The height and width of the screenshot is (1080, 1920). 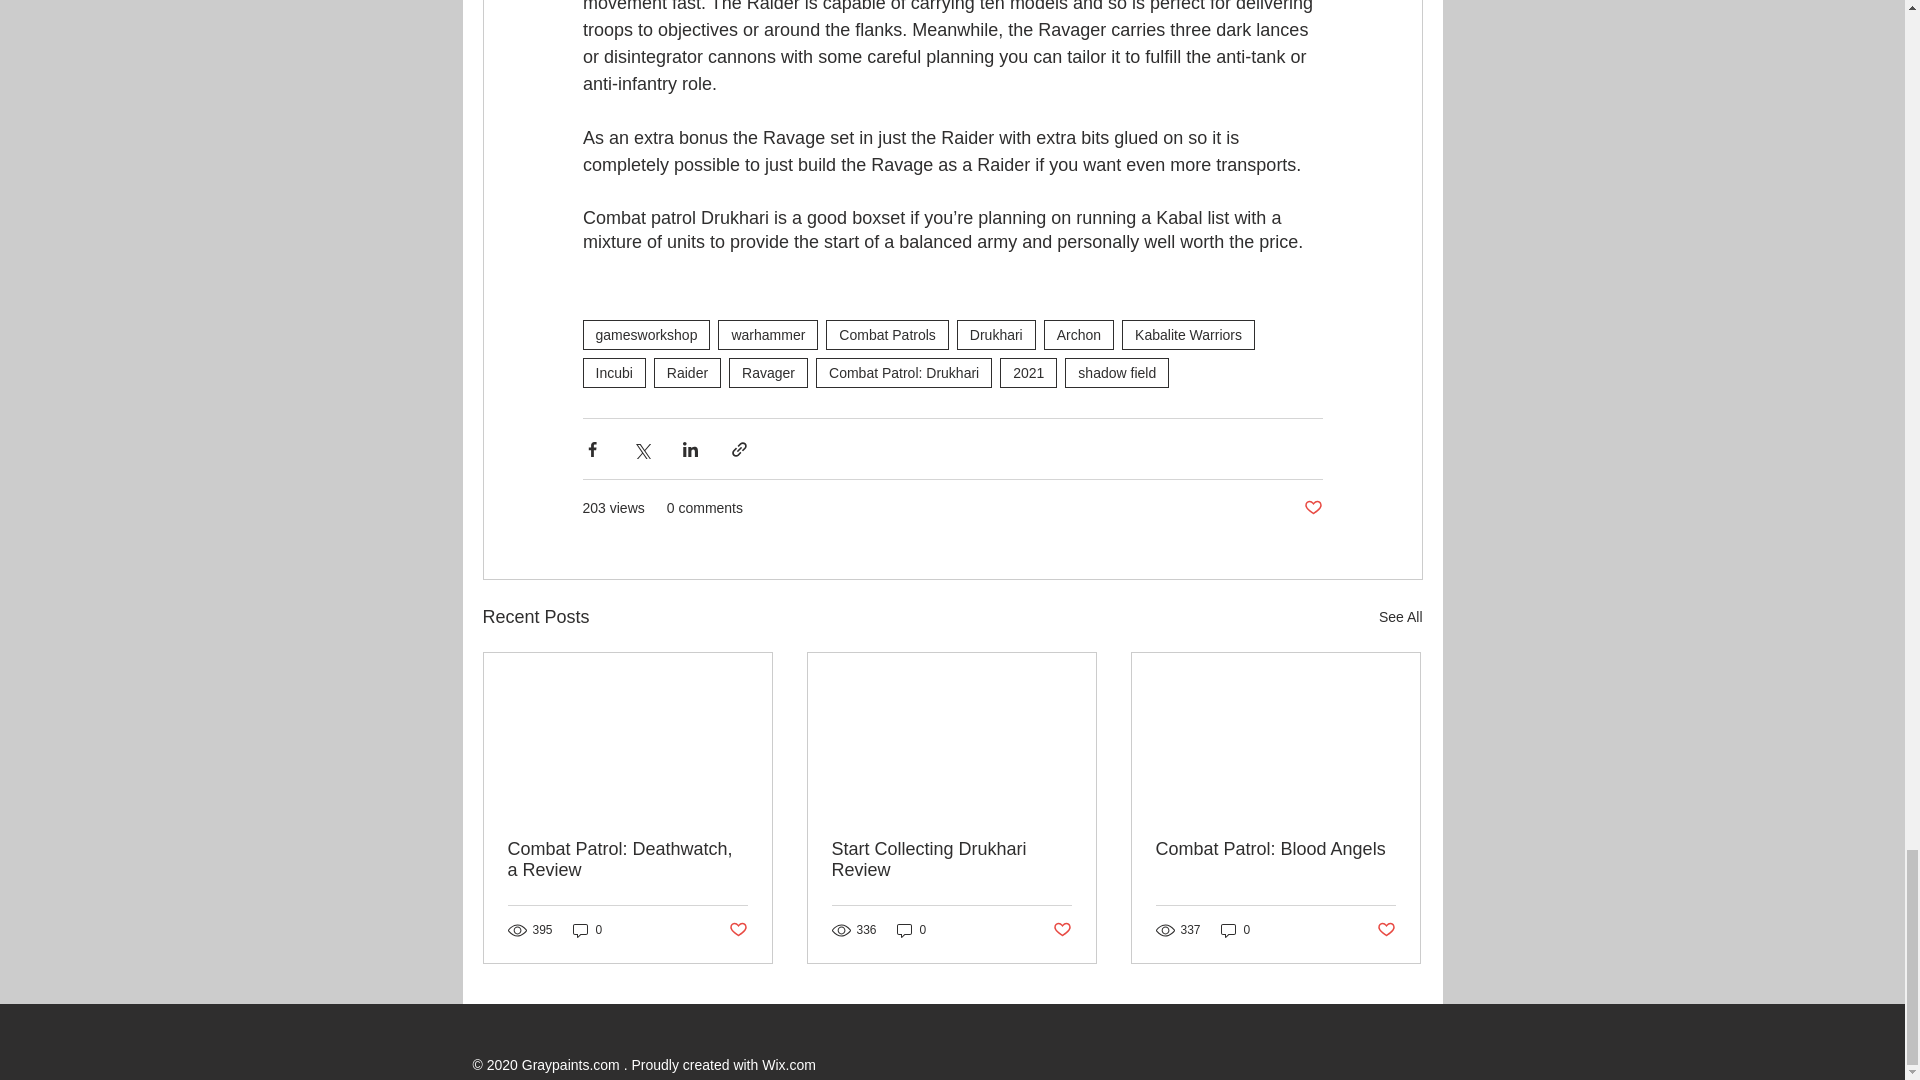 I want to click on Combat Patrols, so click(x=886, y=334).